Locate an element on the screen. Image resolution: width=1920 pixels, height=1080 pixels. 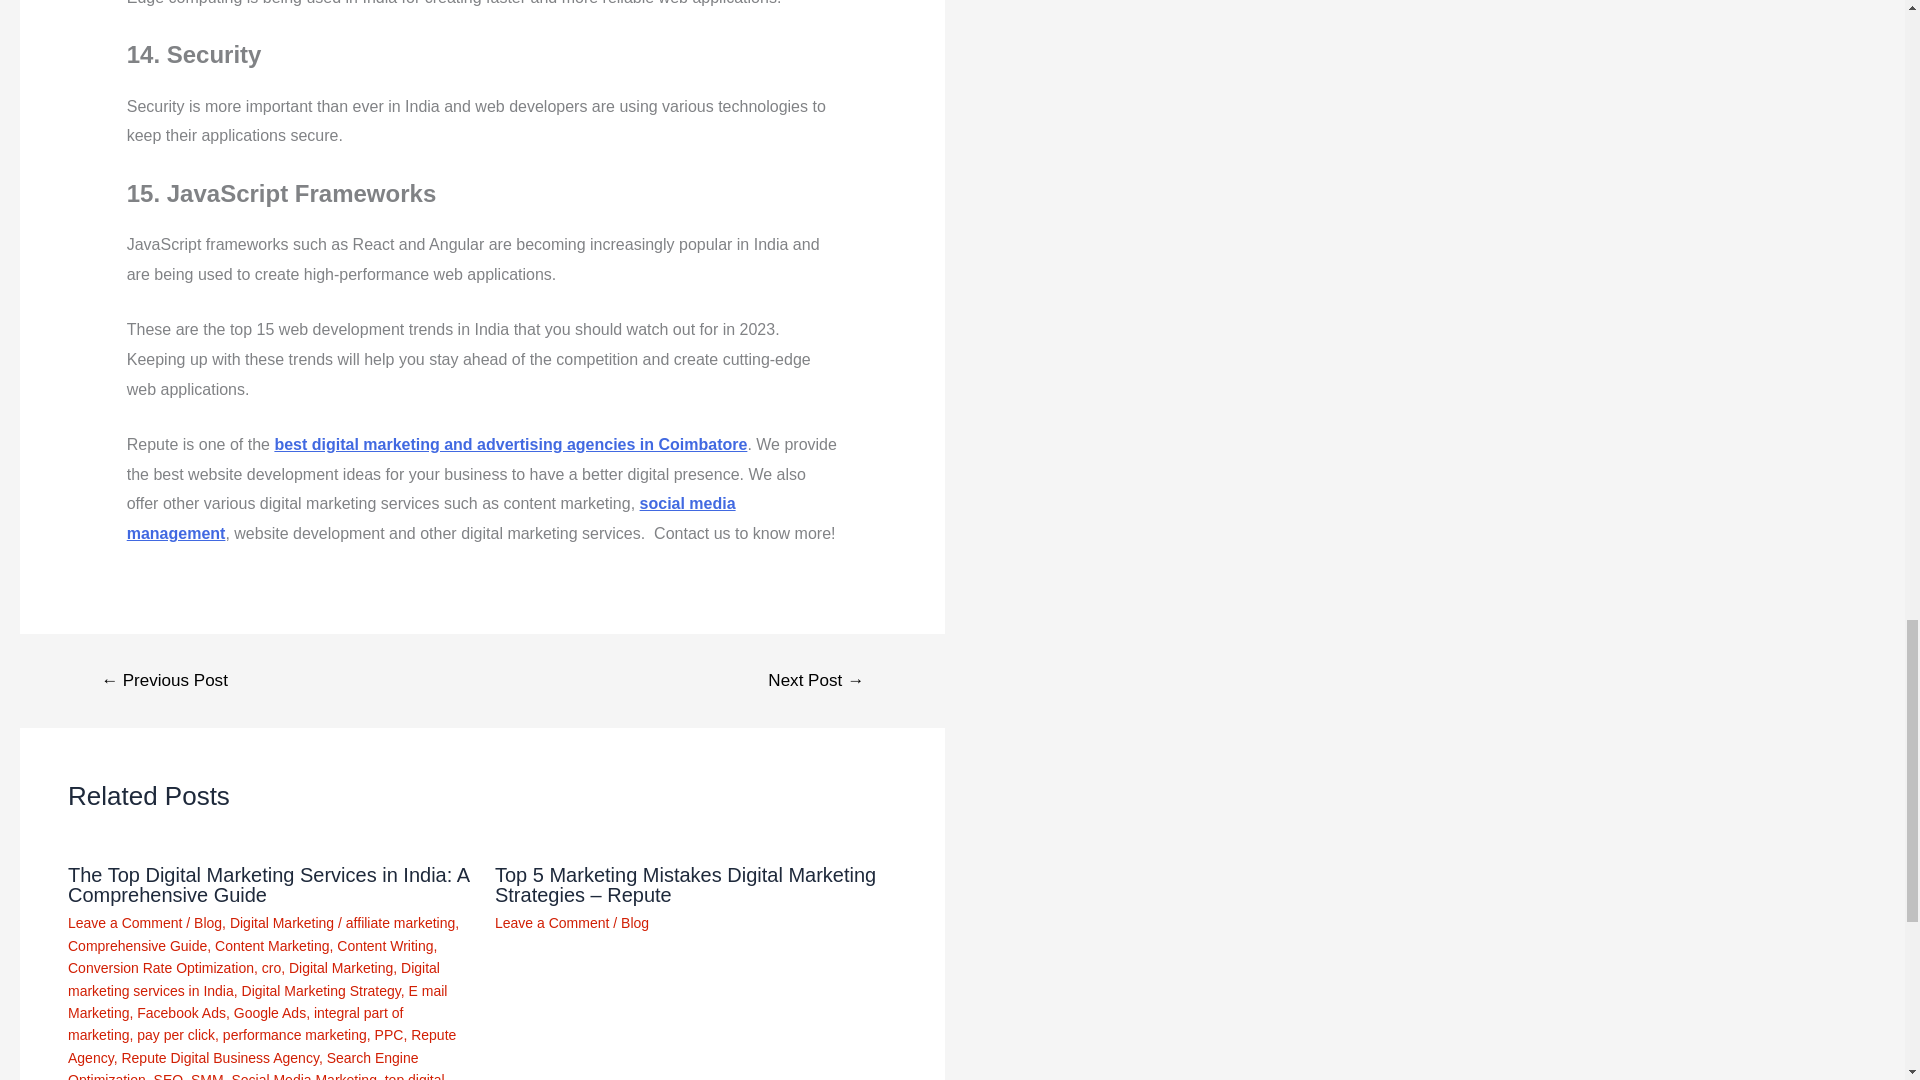
social media management is located at coordinates (430, 518).